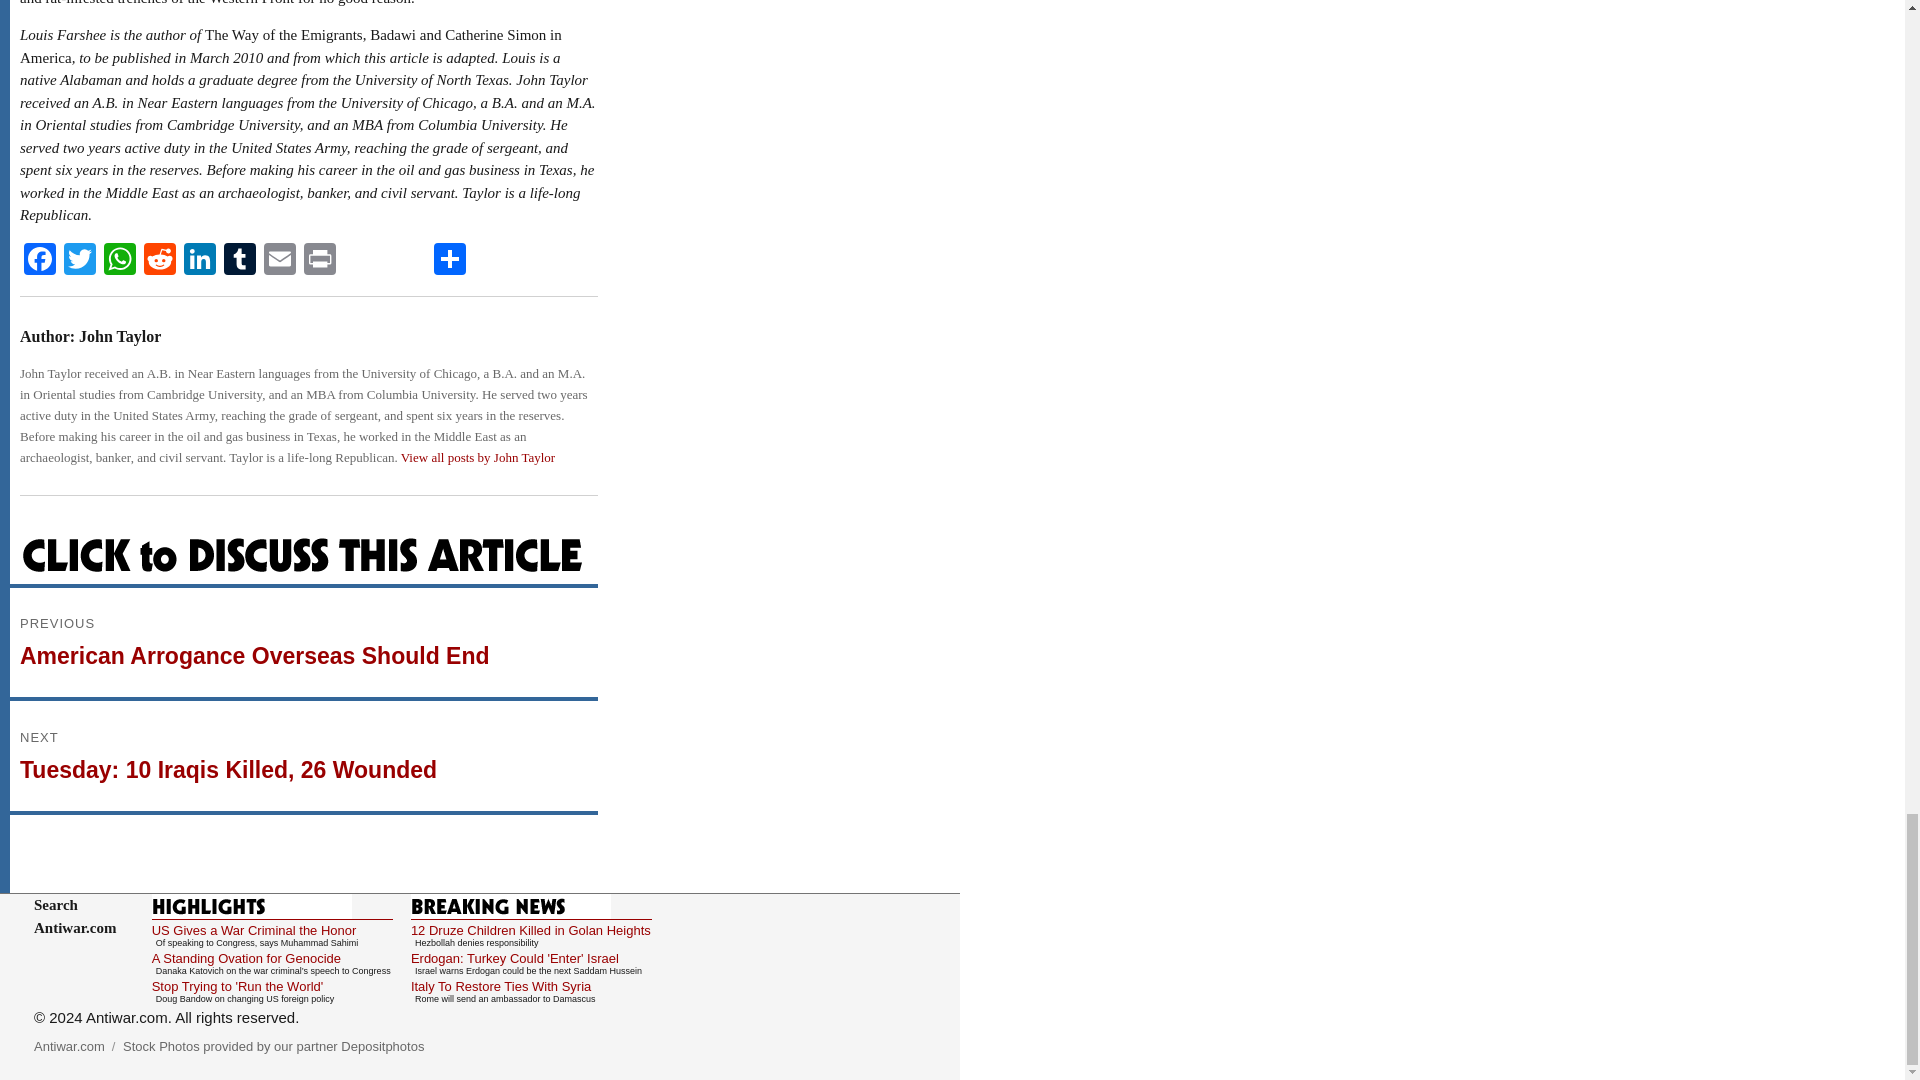 The image size is (1920, 1080). Describe the element at coordinates (120, 261) in the screenshot. I see `WhatsApp` at that location.